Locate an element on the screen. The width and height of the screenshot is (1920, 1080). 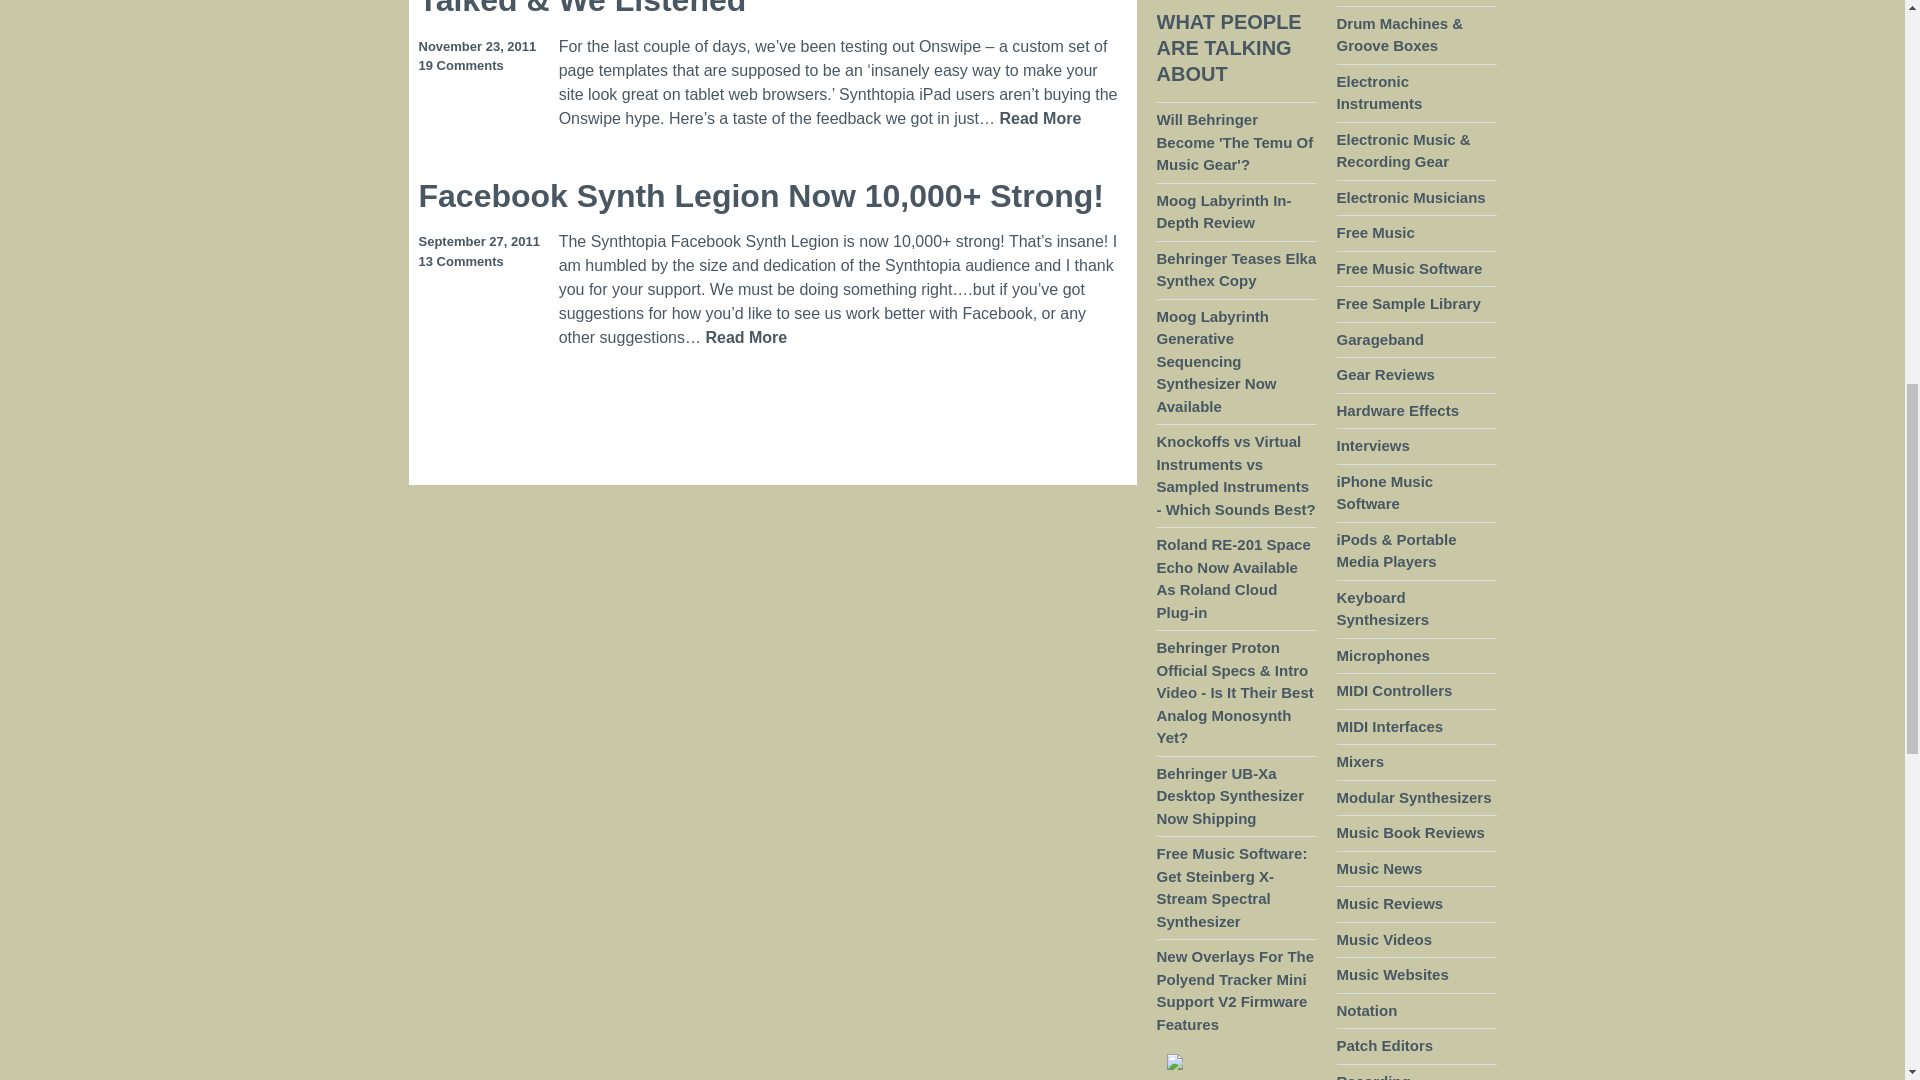
19 Comments is located at coordinates (460, 66).